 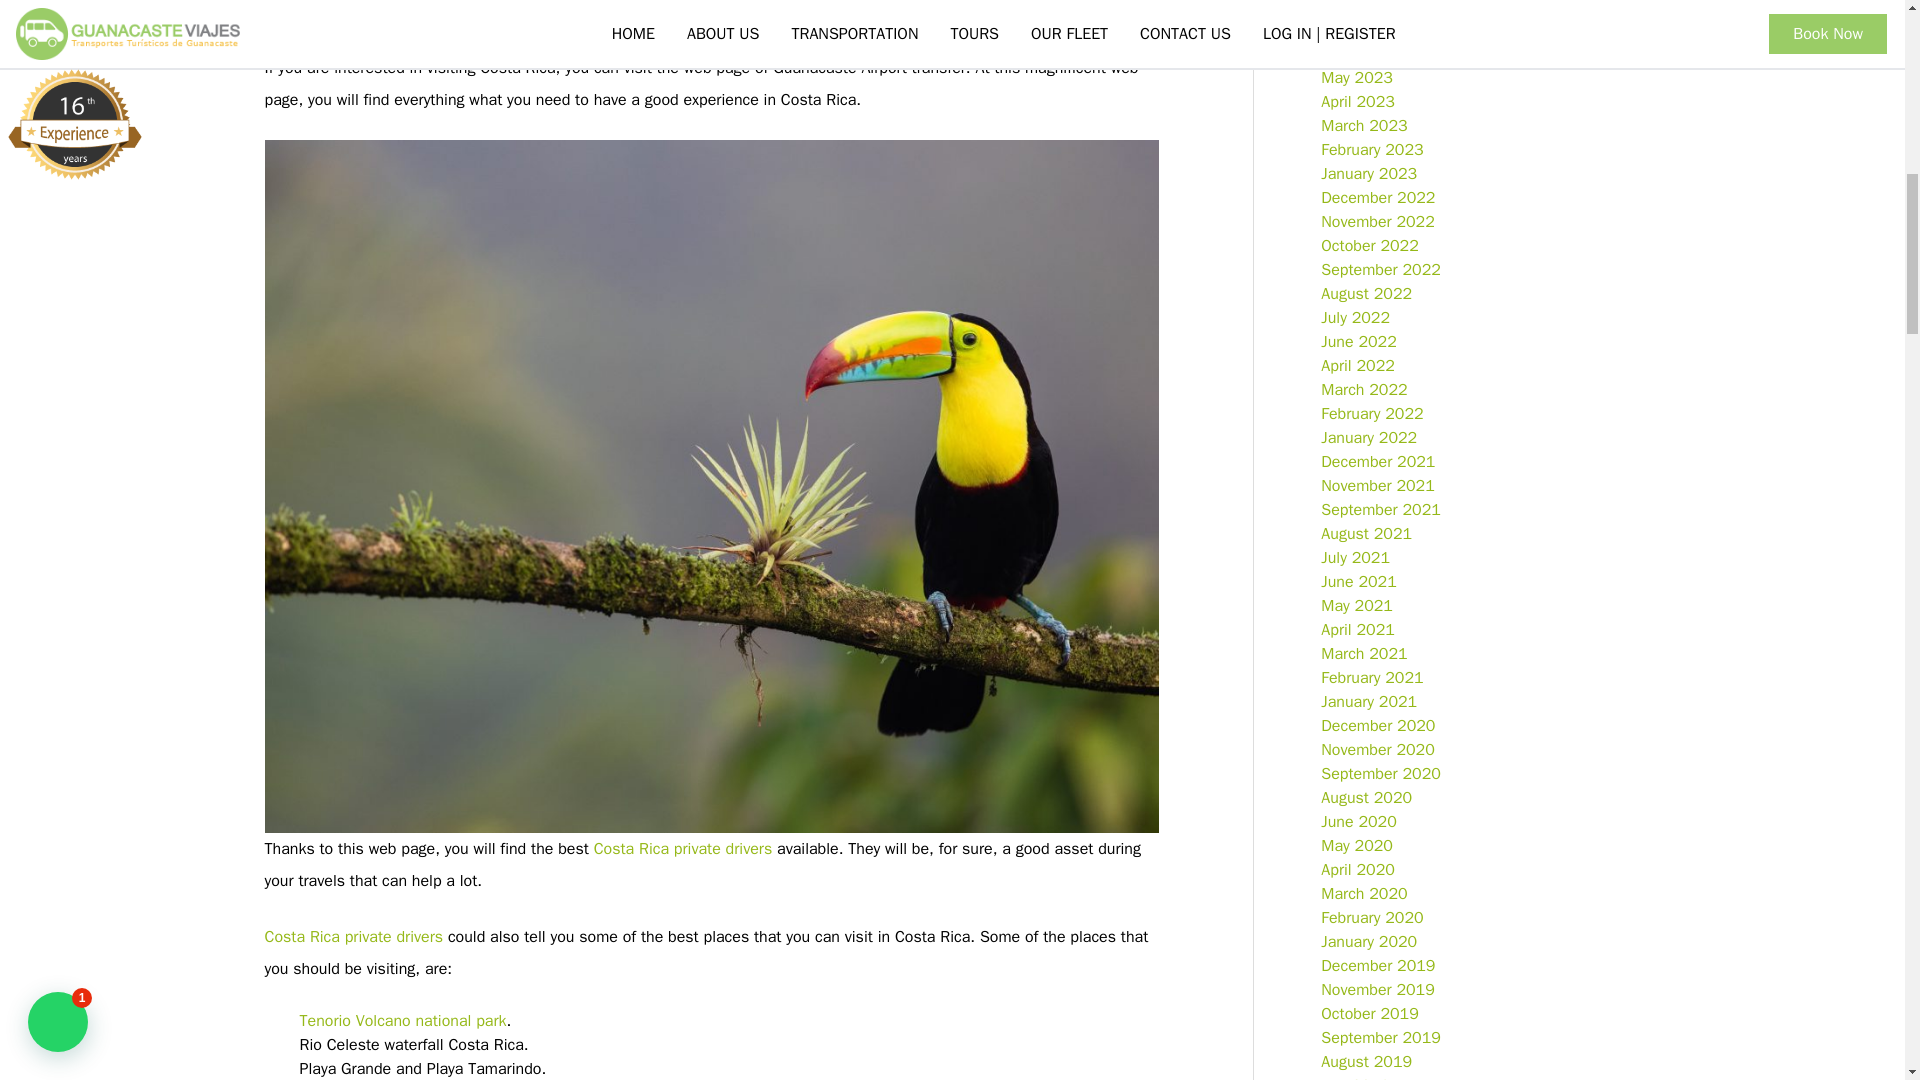 I want to click on Costa Rica private drivers, so click(x=683, y=848).